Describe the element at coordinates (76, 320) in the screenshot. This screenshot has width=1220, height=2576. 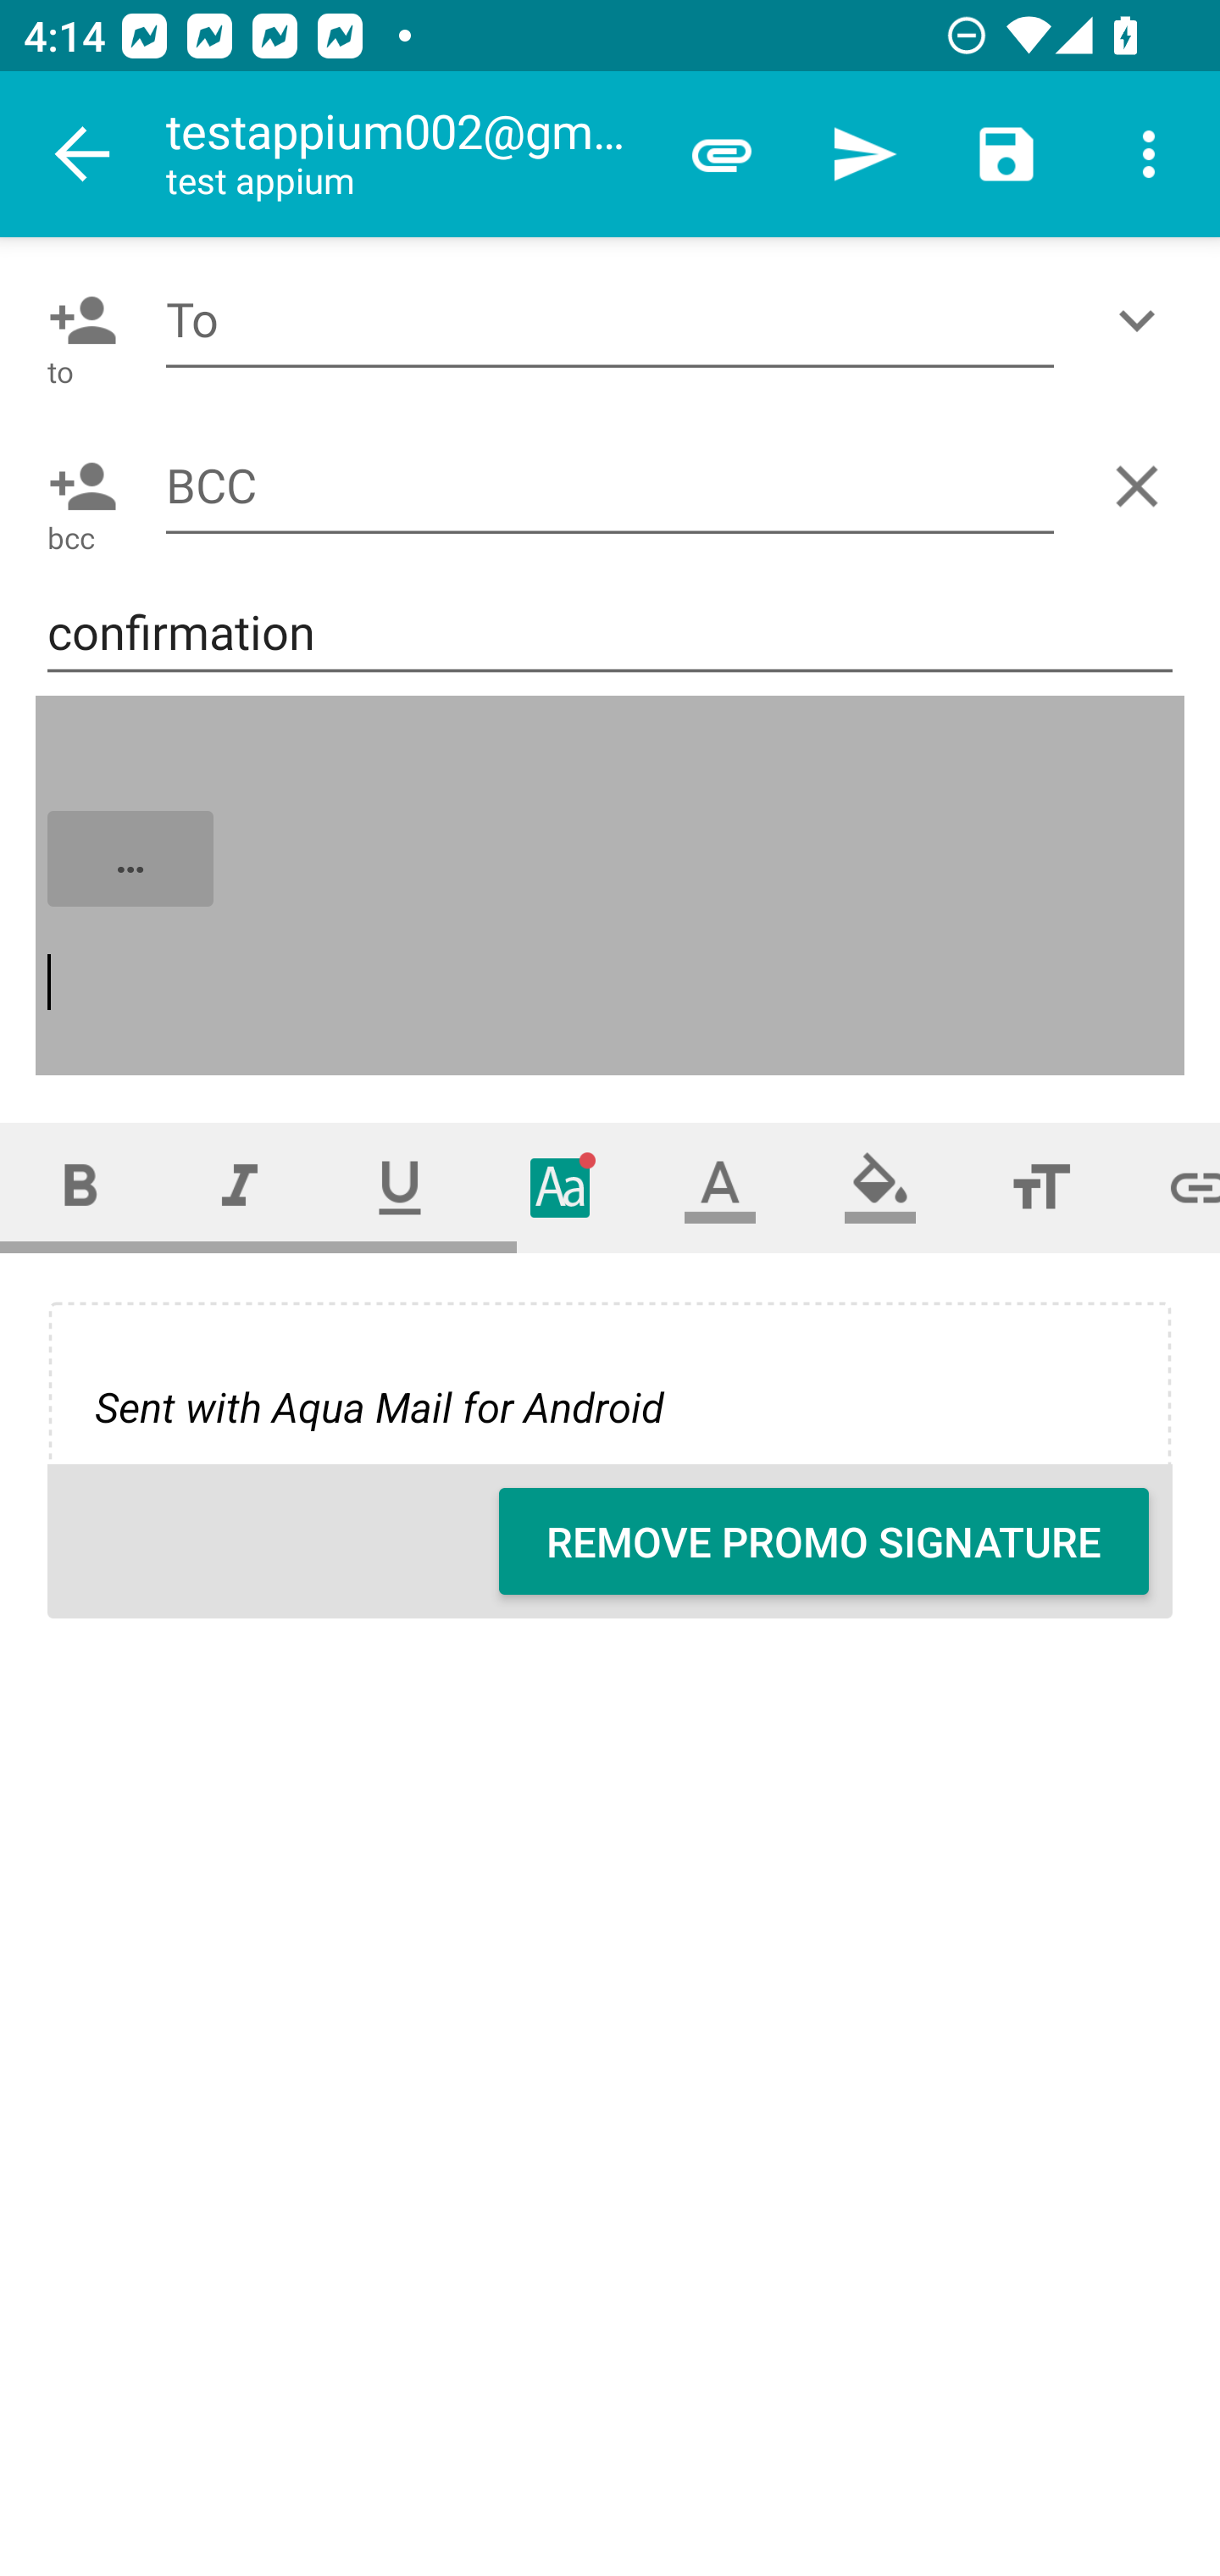
I see `Pick contact: To` at that location.